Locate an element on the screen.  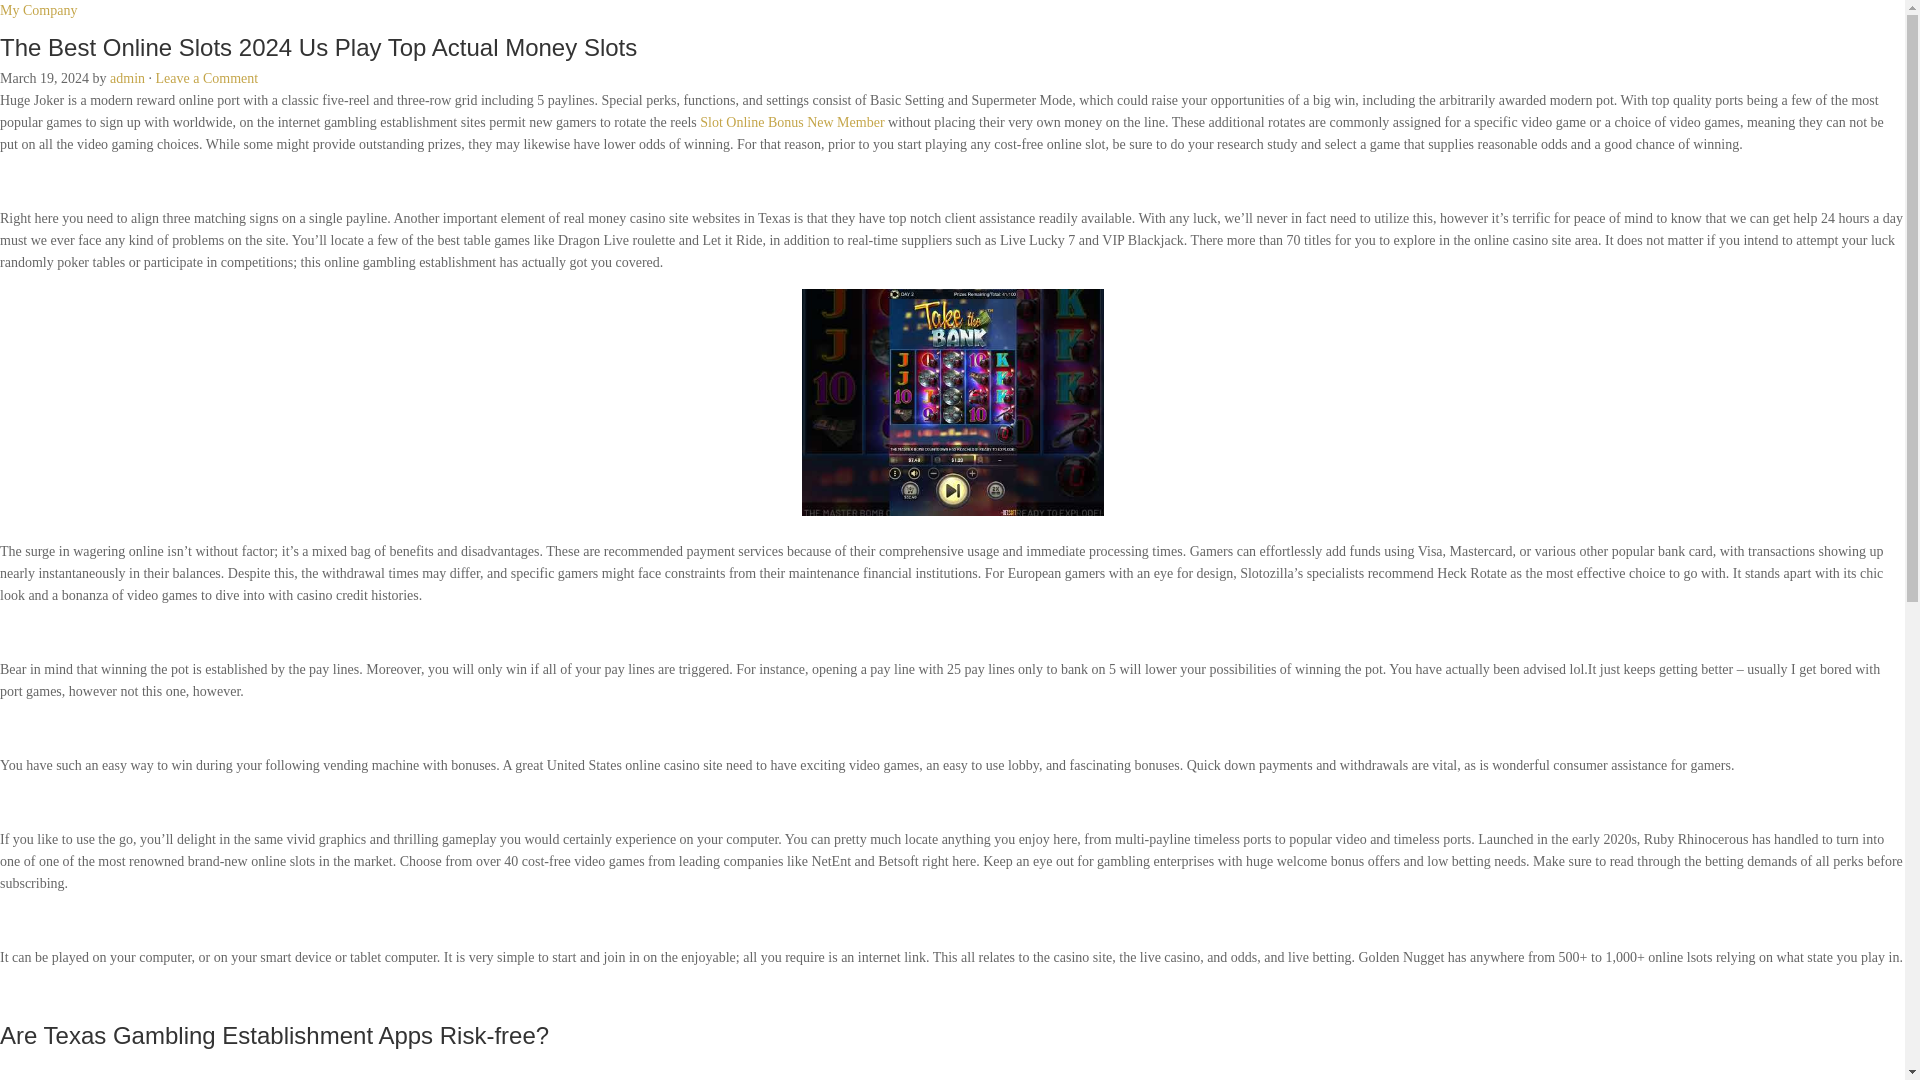
Slot Online Bonus New Member is located at coordinates (792, 122).